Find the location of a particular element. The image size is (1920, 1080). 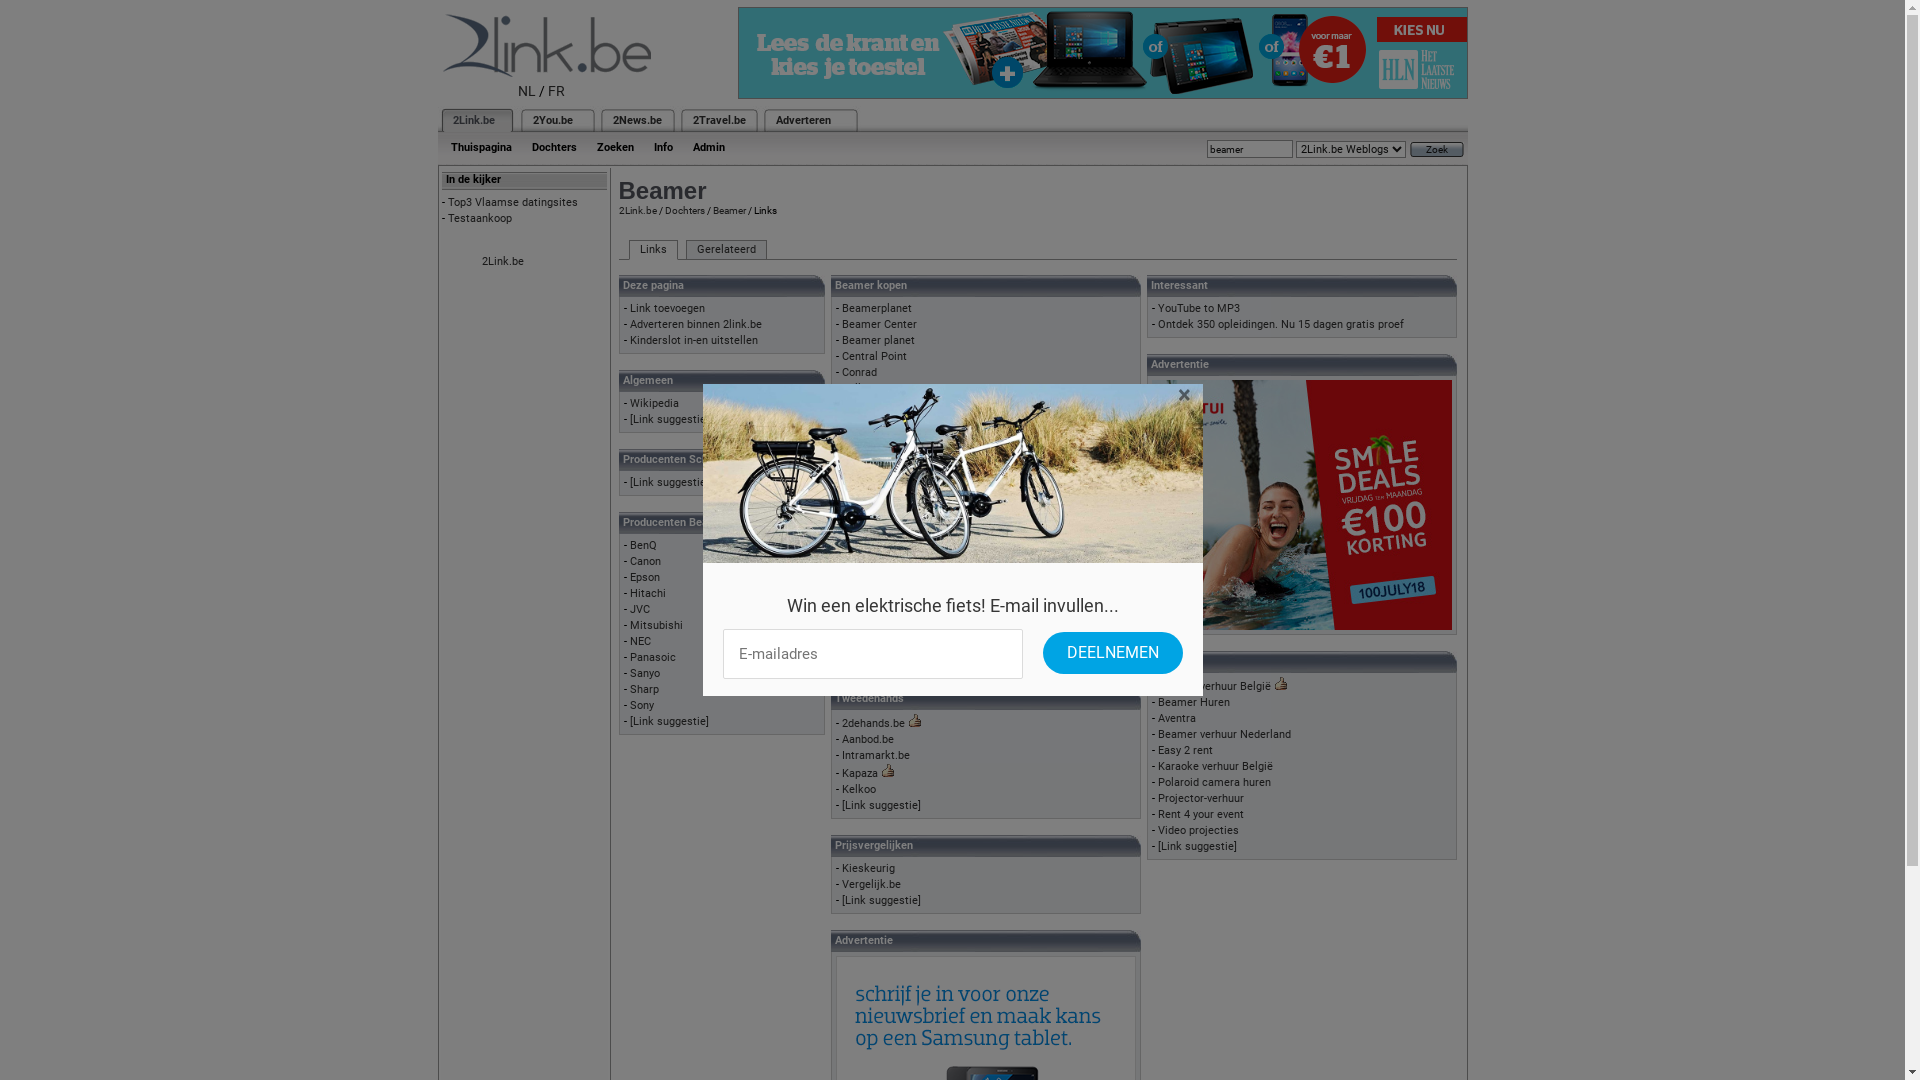

BenQ is located at coordinates (644, 546).